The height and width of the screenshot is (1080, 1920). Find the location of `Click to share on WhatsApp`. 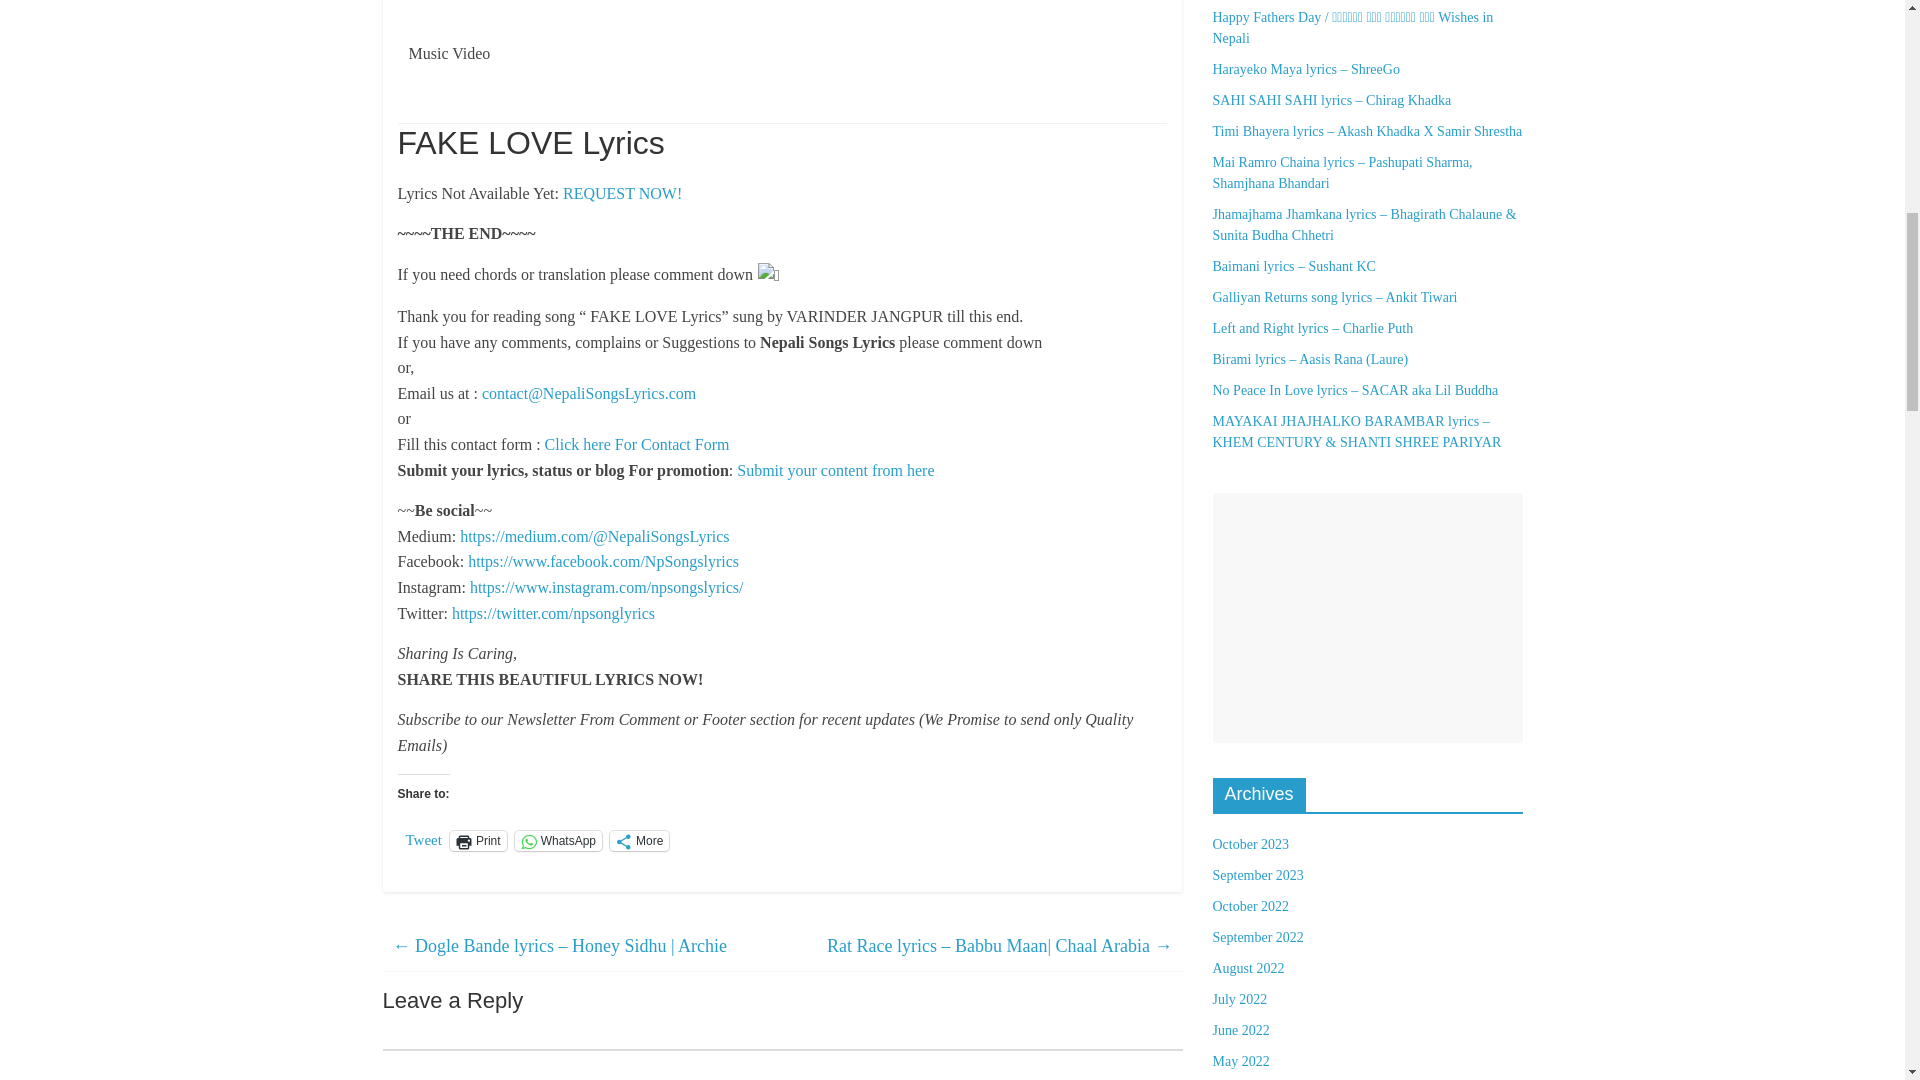

Click to share on WhatsApp is located at coordinates (558, 840).